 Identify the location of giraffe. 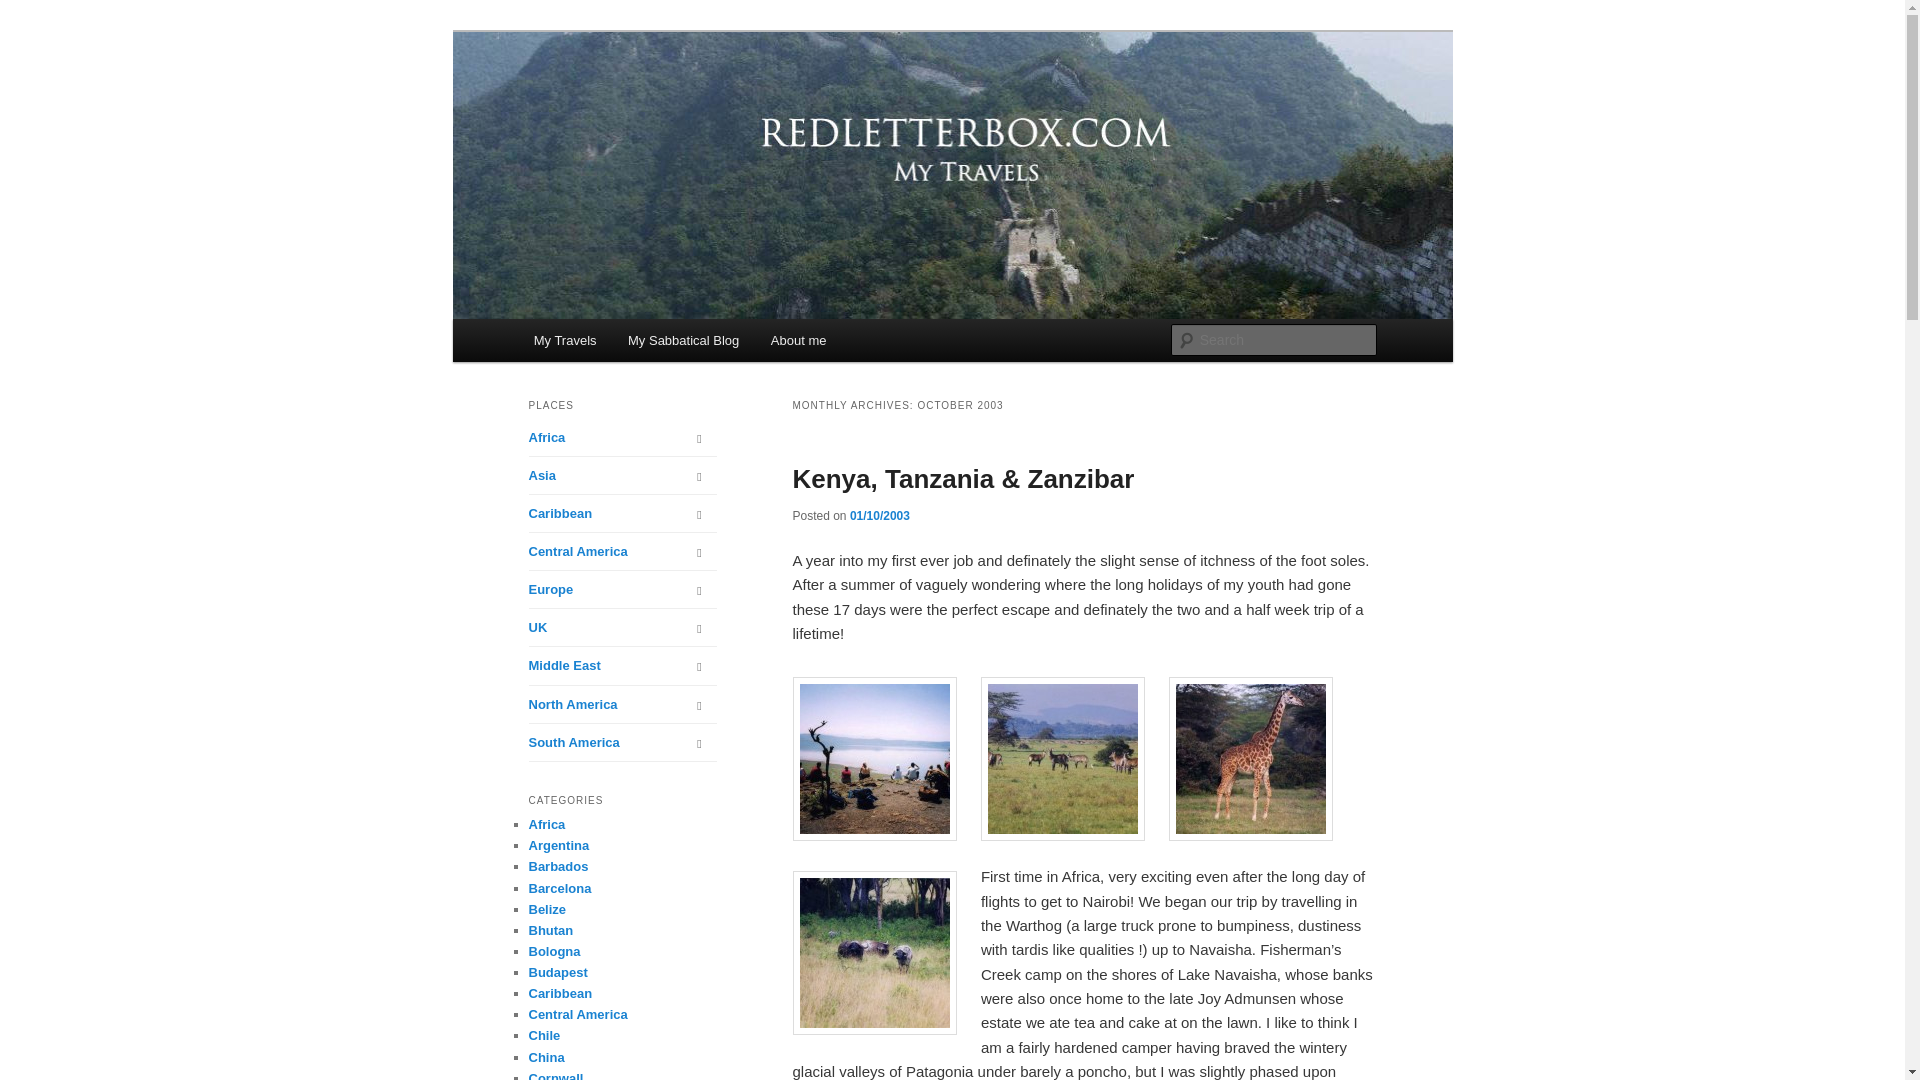
(1250, 759).